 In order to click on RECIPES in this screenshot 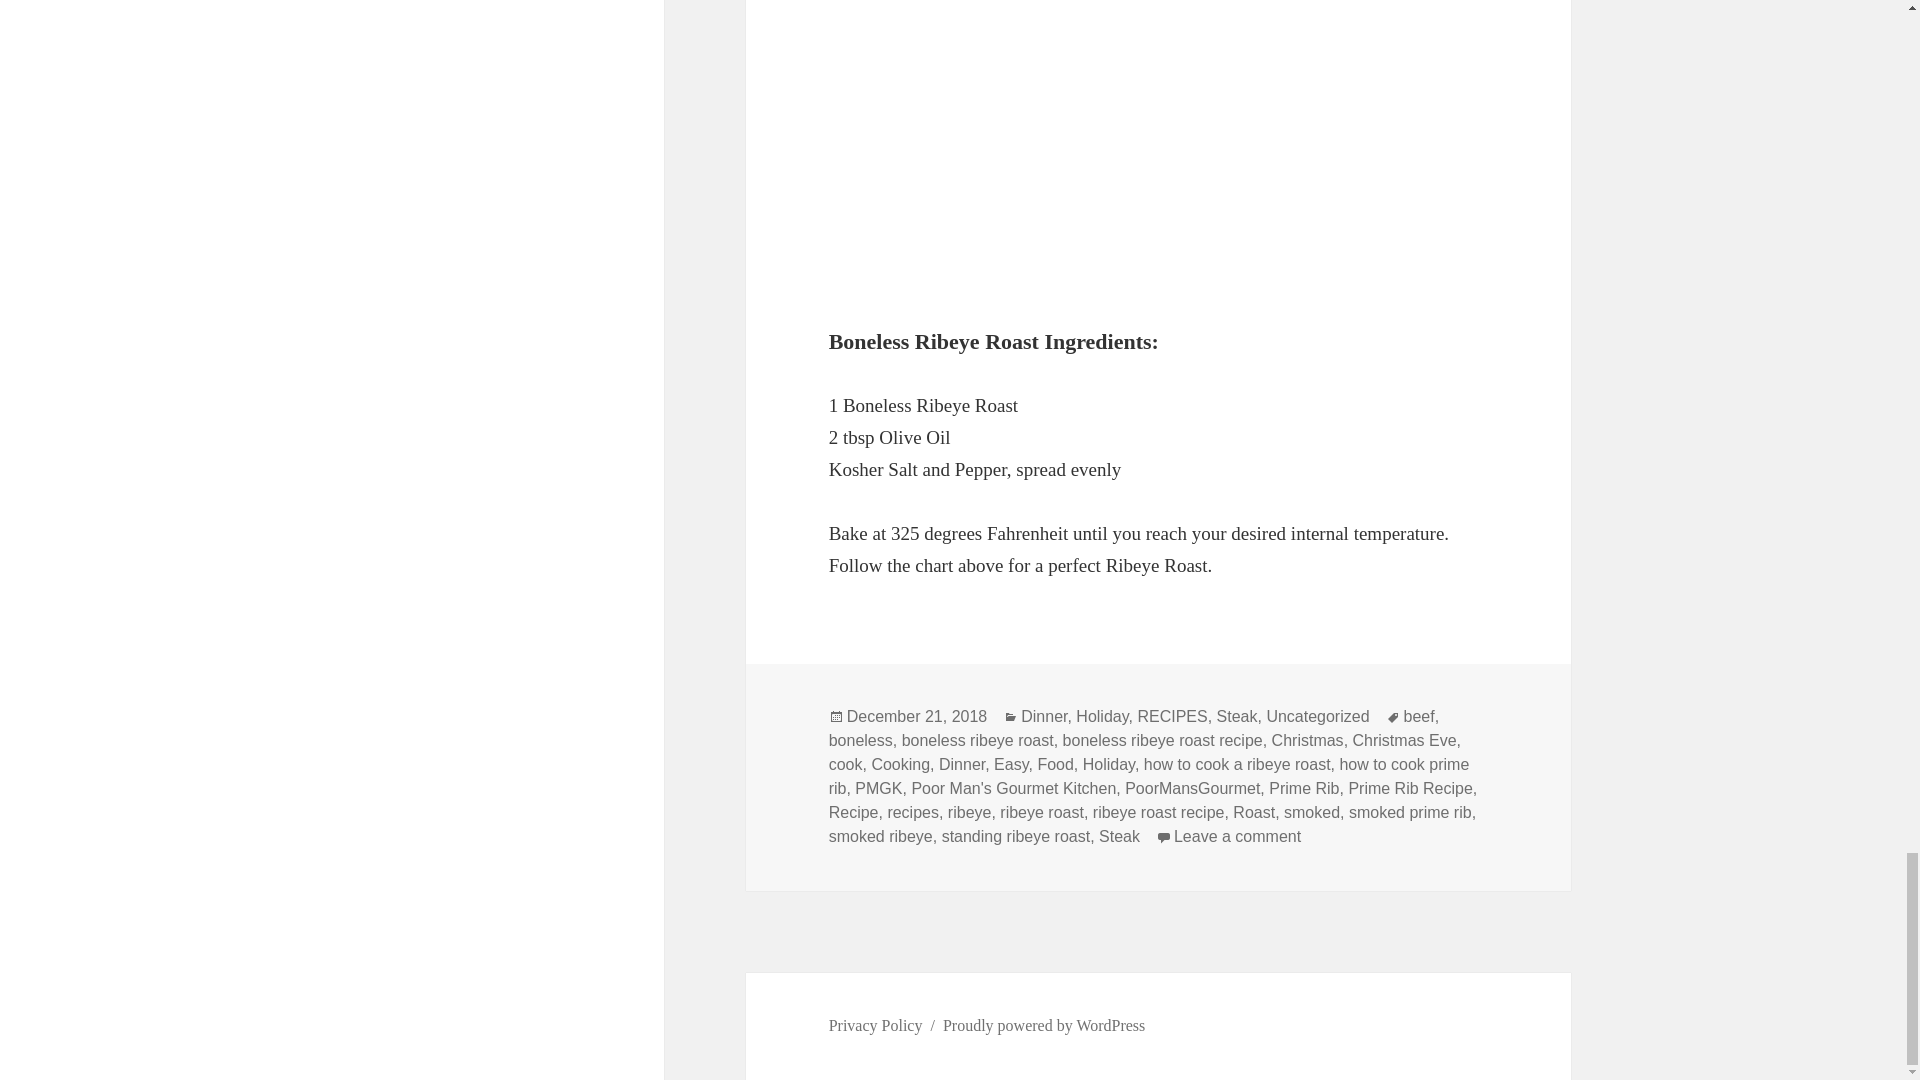, I will do `click(1172, 716)`.